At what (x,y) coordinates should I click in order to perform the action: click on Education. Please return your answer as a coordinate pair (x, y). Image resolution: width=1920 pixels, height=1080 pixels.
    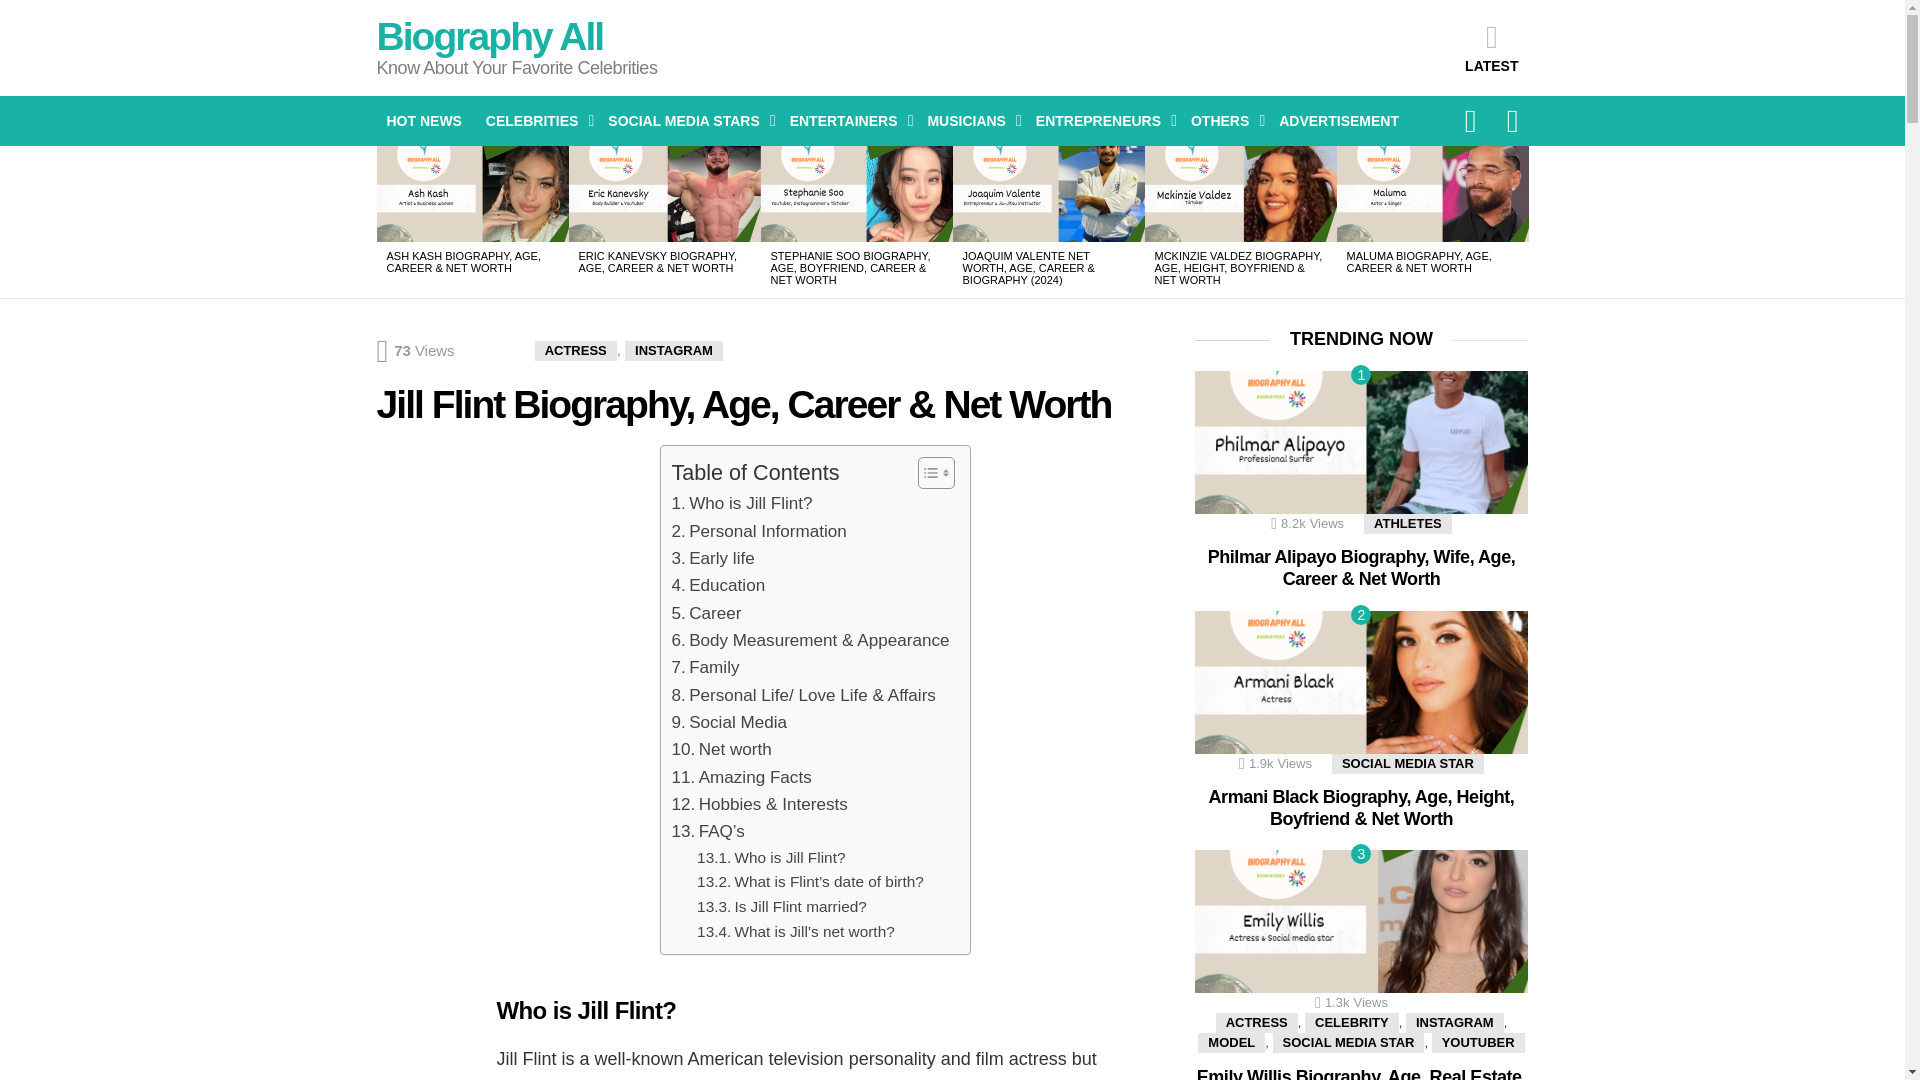
    Looking at the image, I should click on (717, 586).